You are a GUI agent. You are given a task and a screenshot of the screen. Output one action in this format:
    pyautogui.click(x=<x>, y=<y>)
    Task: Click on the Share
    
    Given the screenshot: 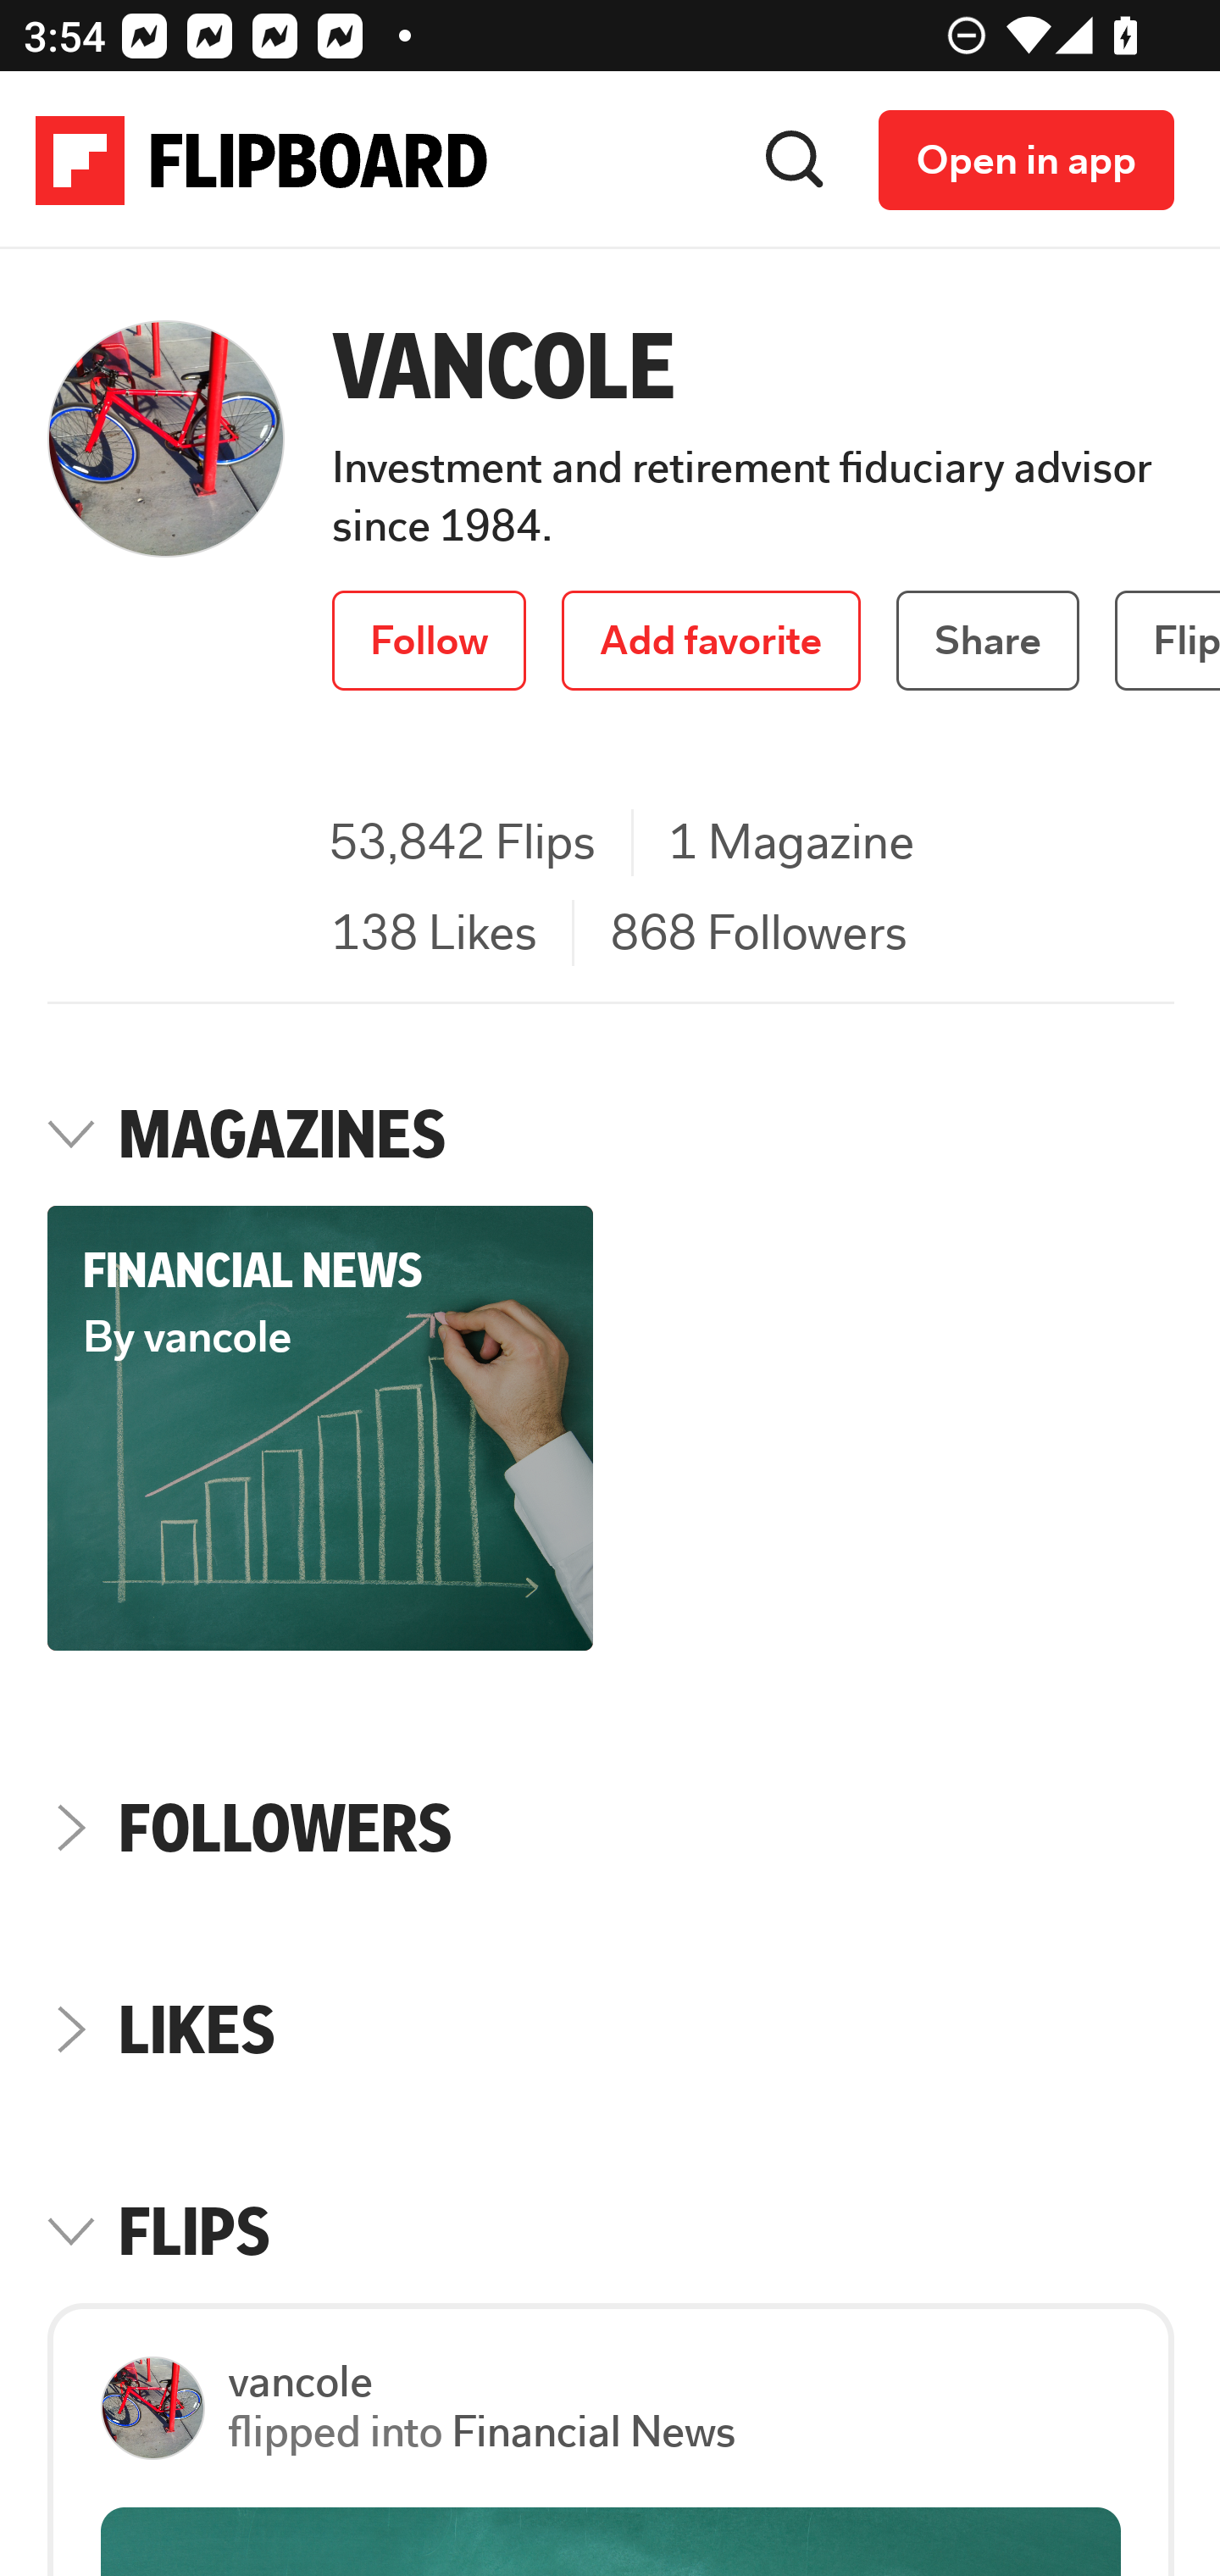 What is the action you would take?
    pyautogui.click(x=988, y=641)
    